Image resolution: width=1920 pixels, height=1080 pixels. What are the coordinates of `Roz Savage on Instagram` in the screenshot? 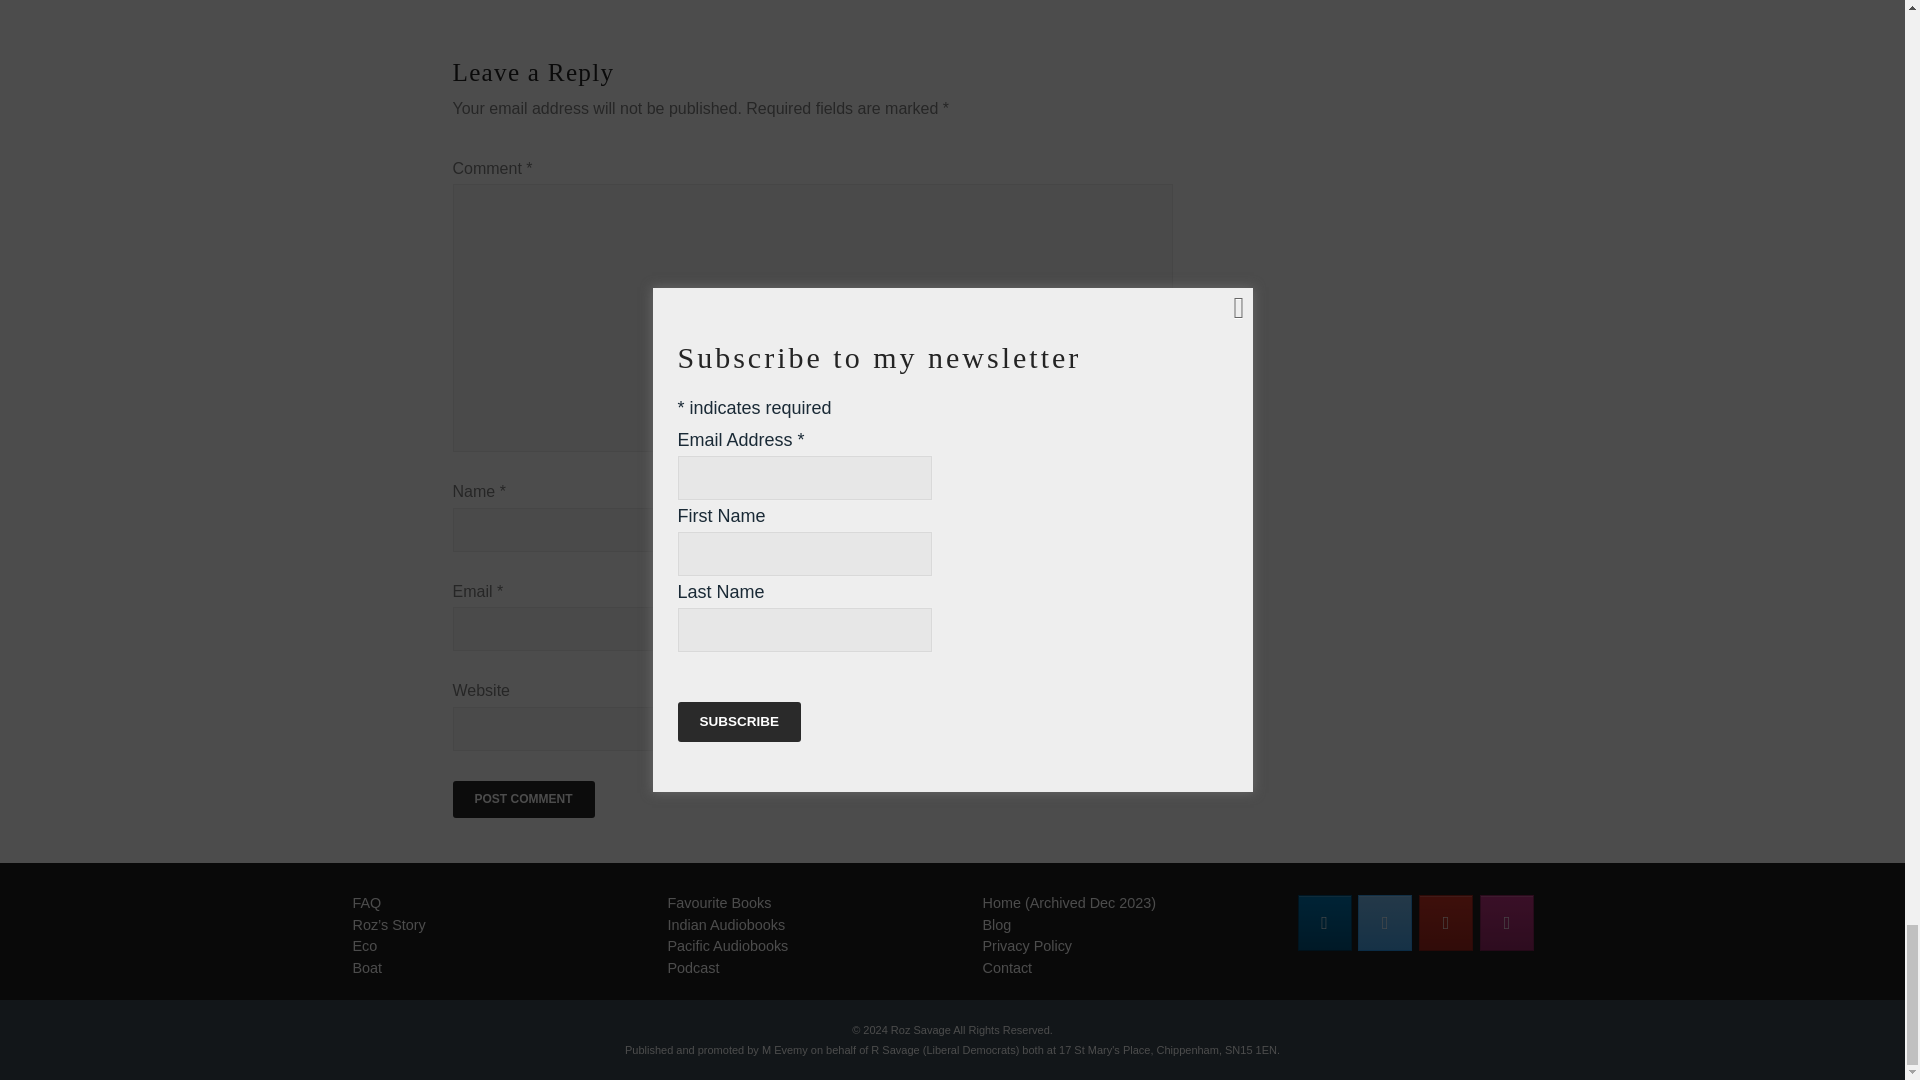 It's located at (1507, 923).